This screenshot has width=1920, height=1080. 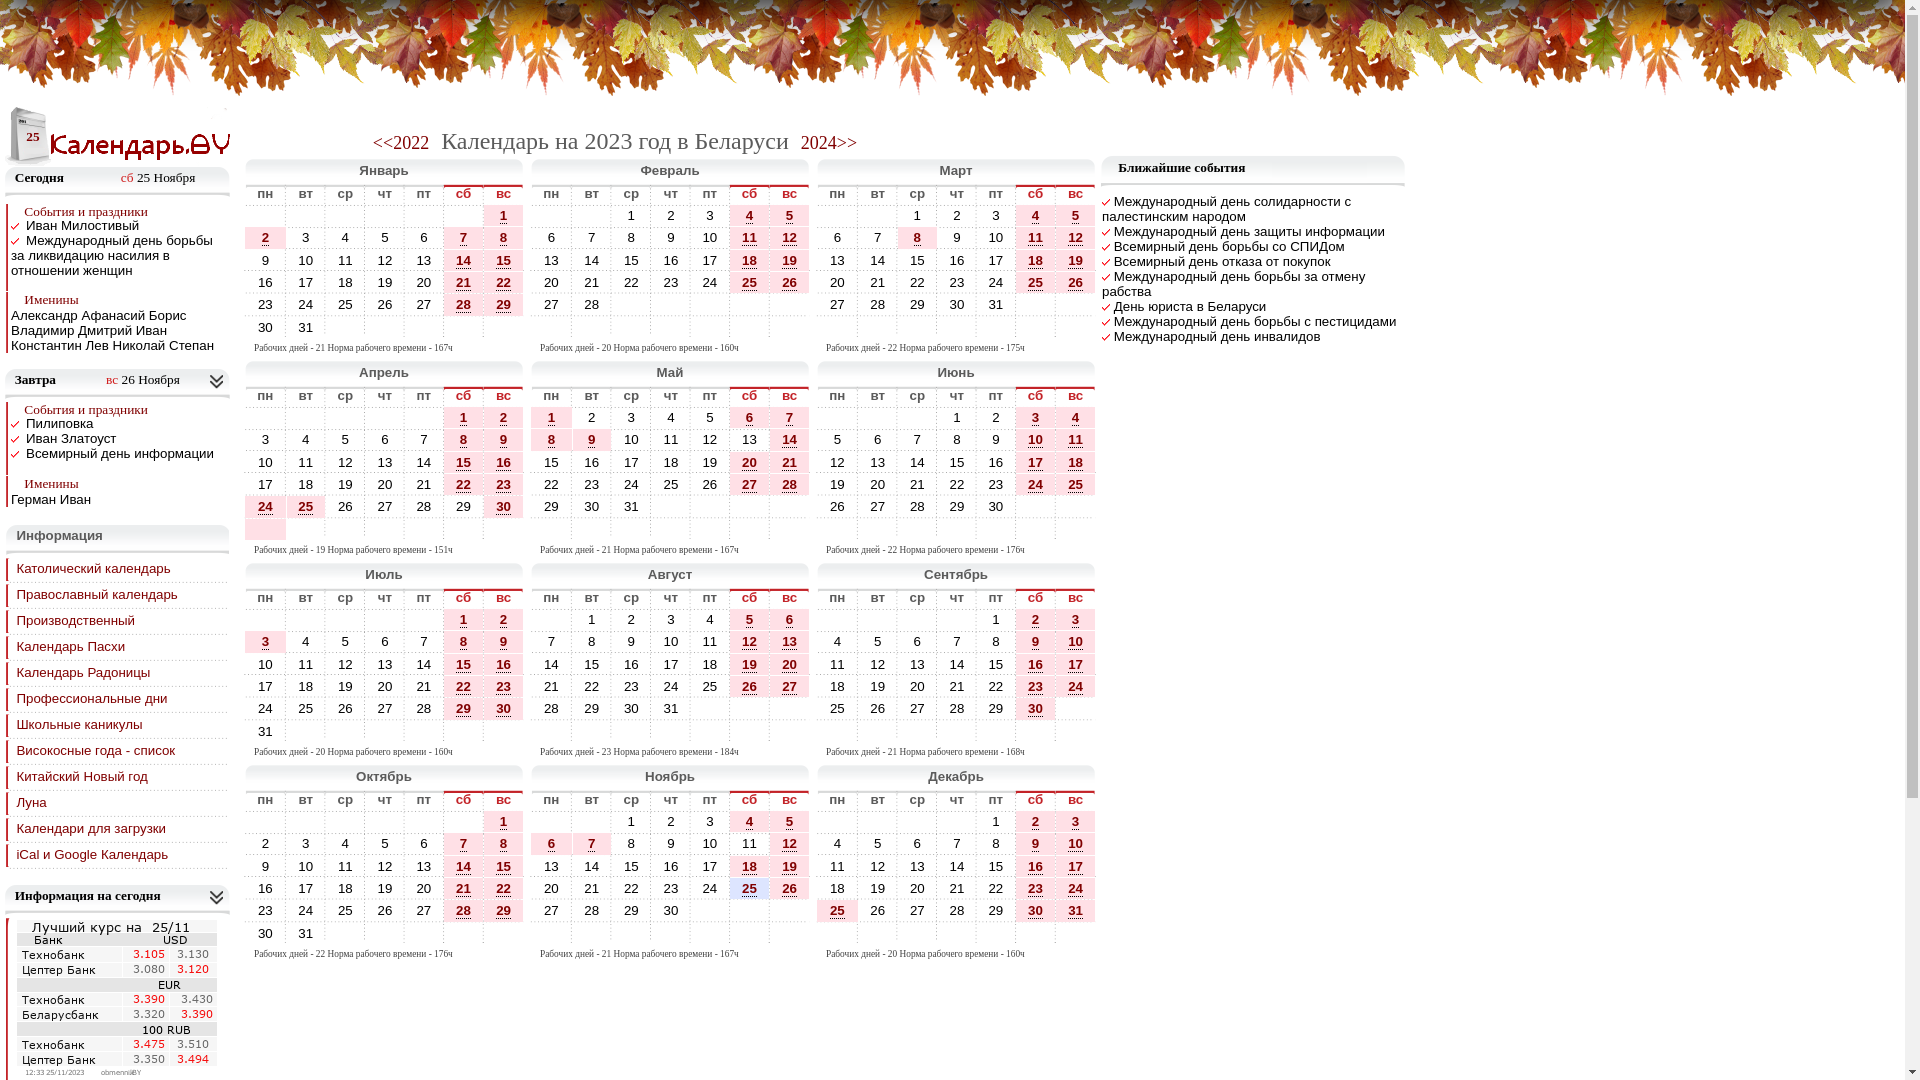 I want to click on 29, so click(x=996, y=708).